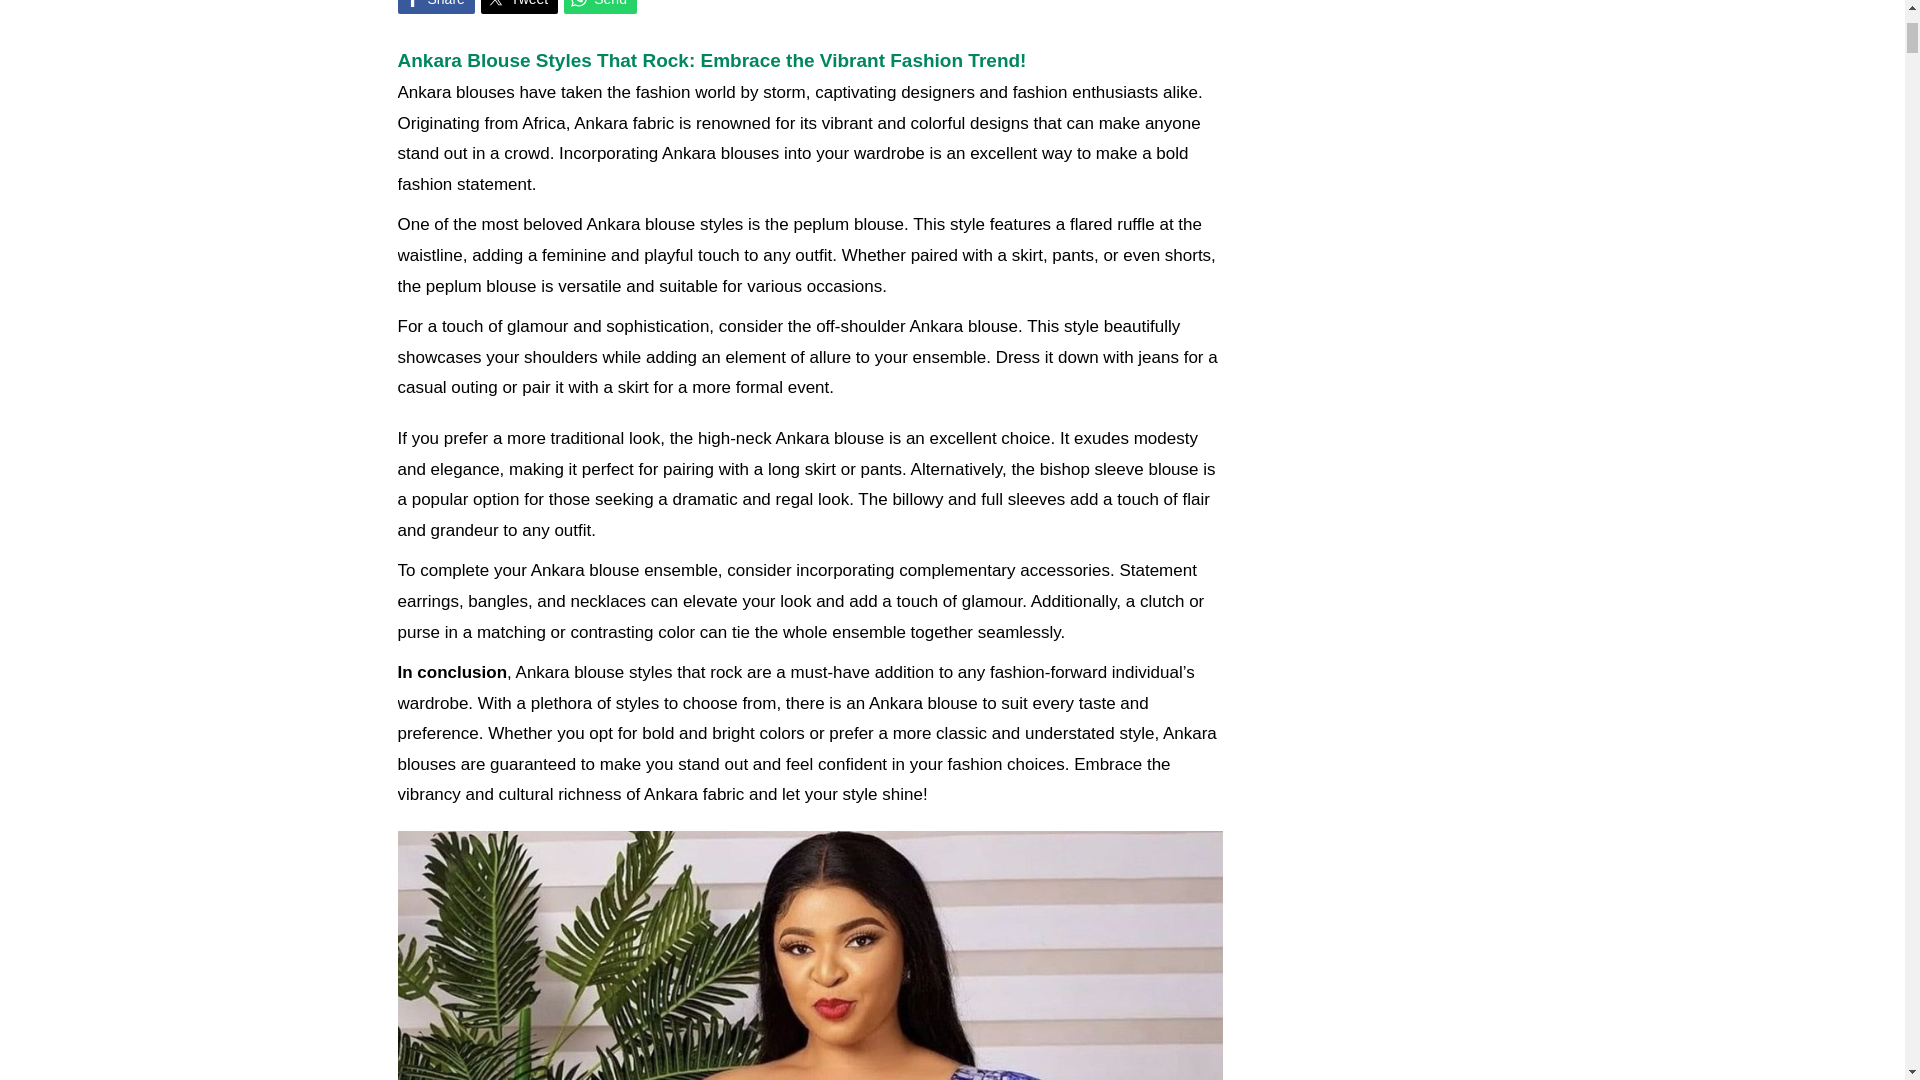  What do you see at coordinates (600, 7) in the screenshot?
I see `Share on Whatsapp` at bounding box center [600, 7].